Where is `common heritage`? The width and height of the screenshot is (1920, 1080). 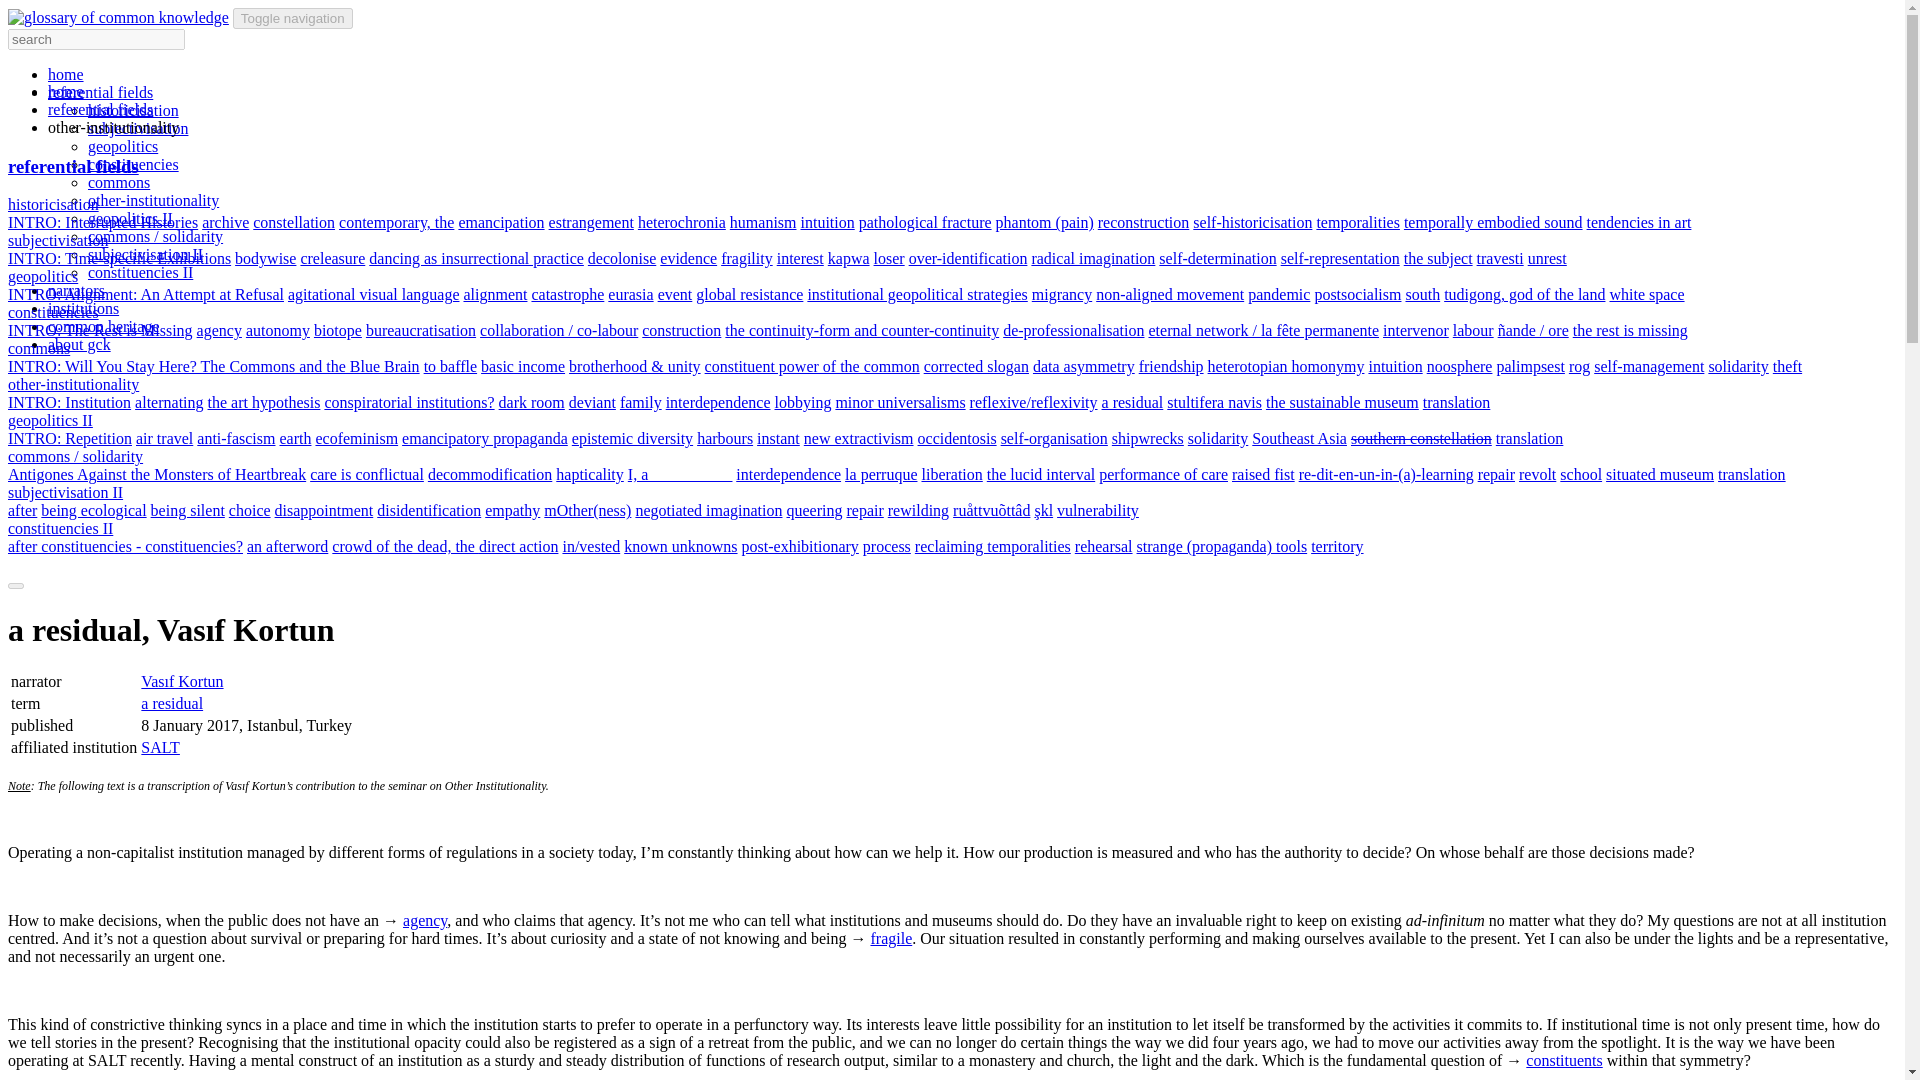 common heritage is located at coordinates (104, 326).